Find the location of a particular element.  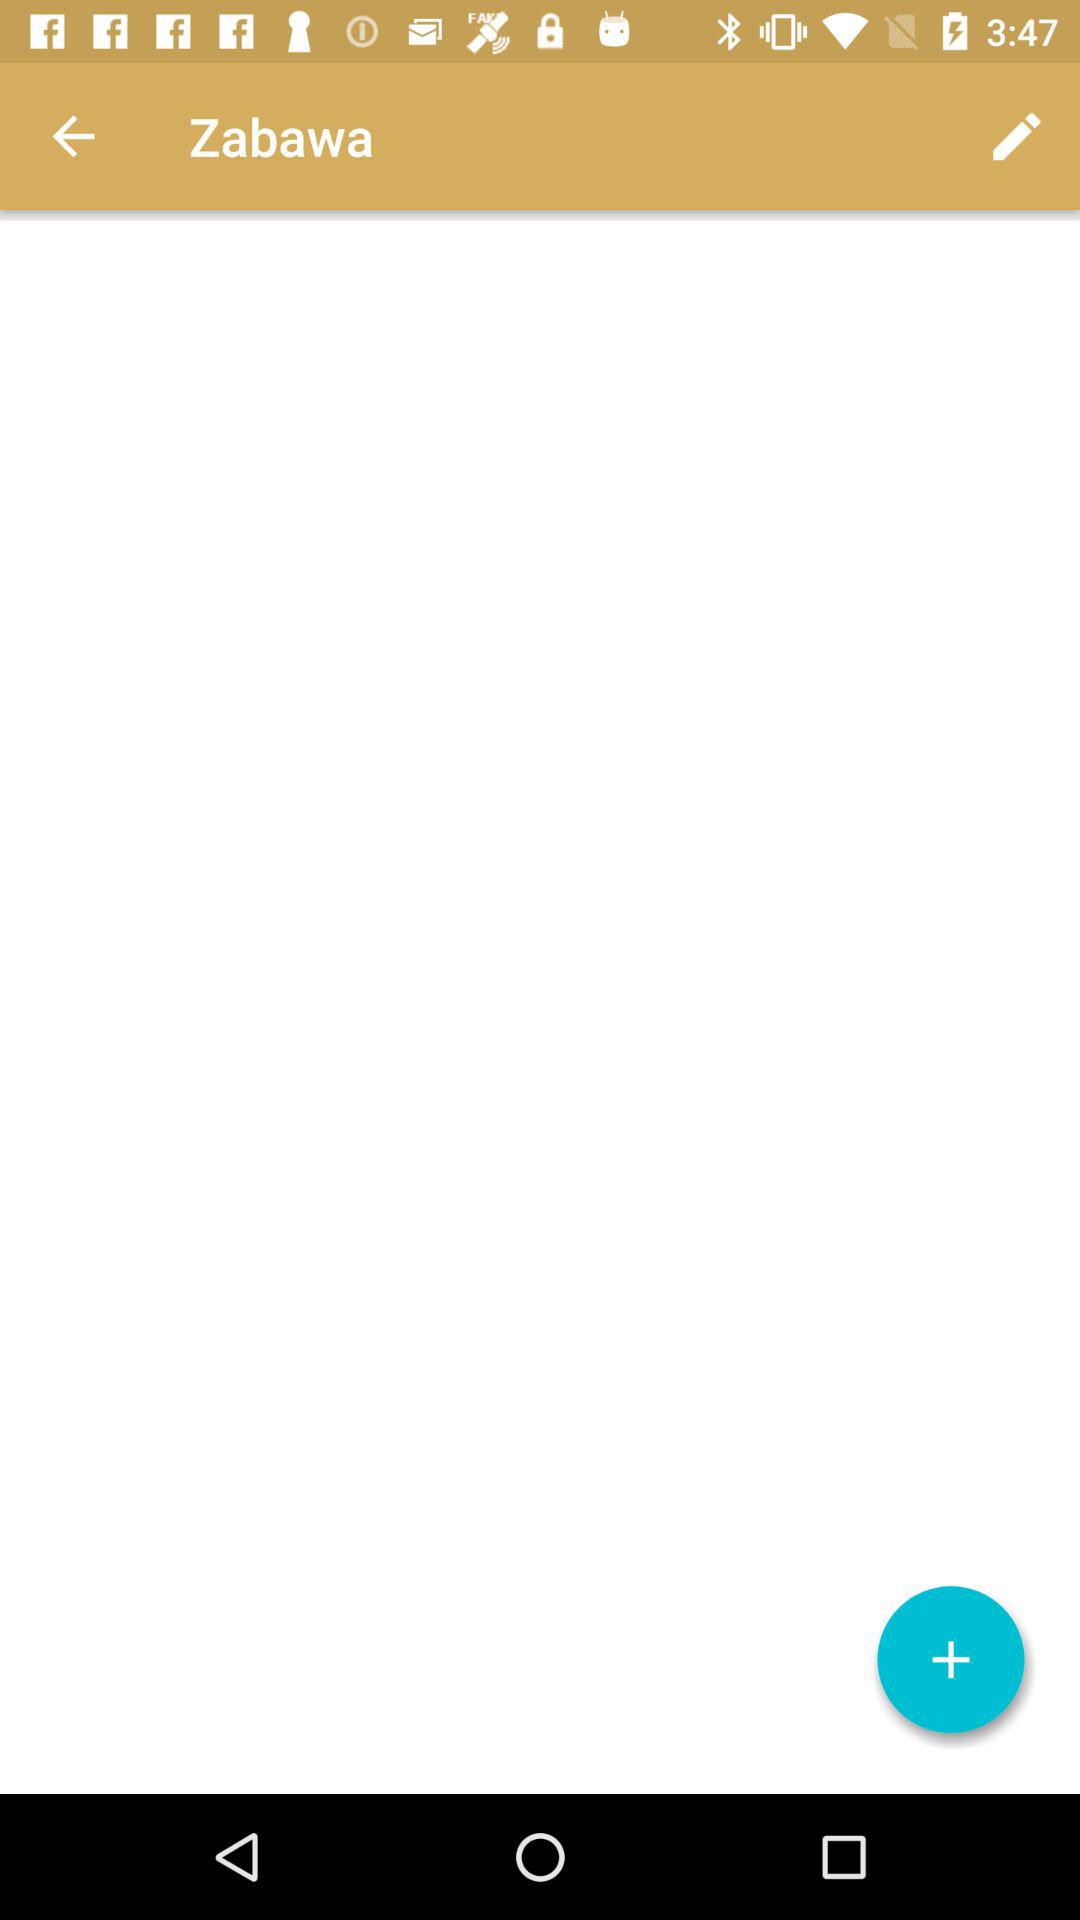

choose the icon to the right of the zabawa item is located at coordinates (1016, 136).